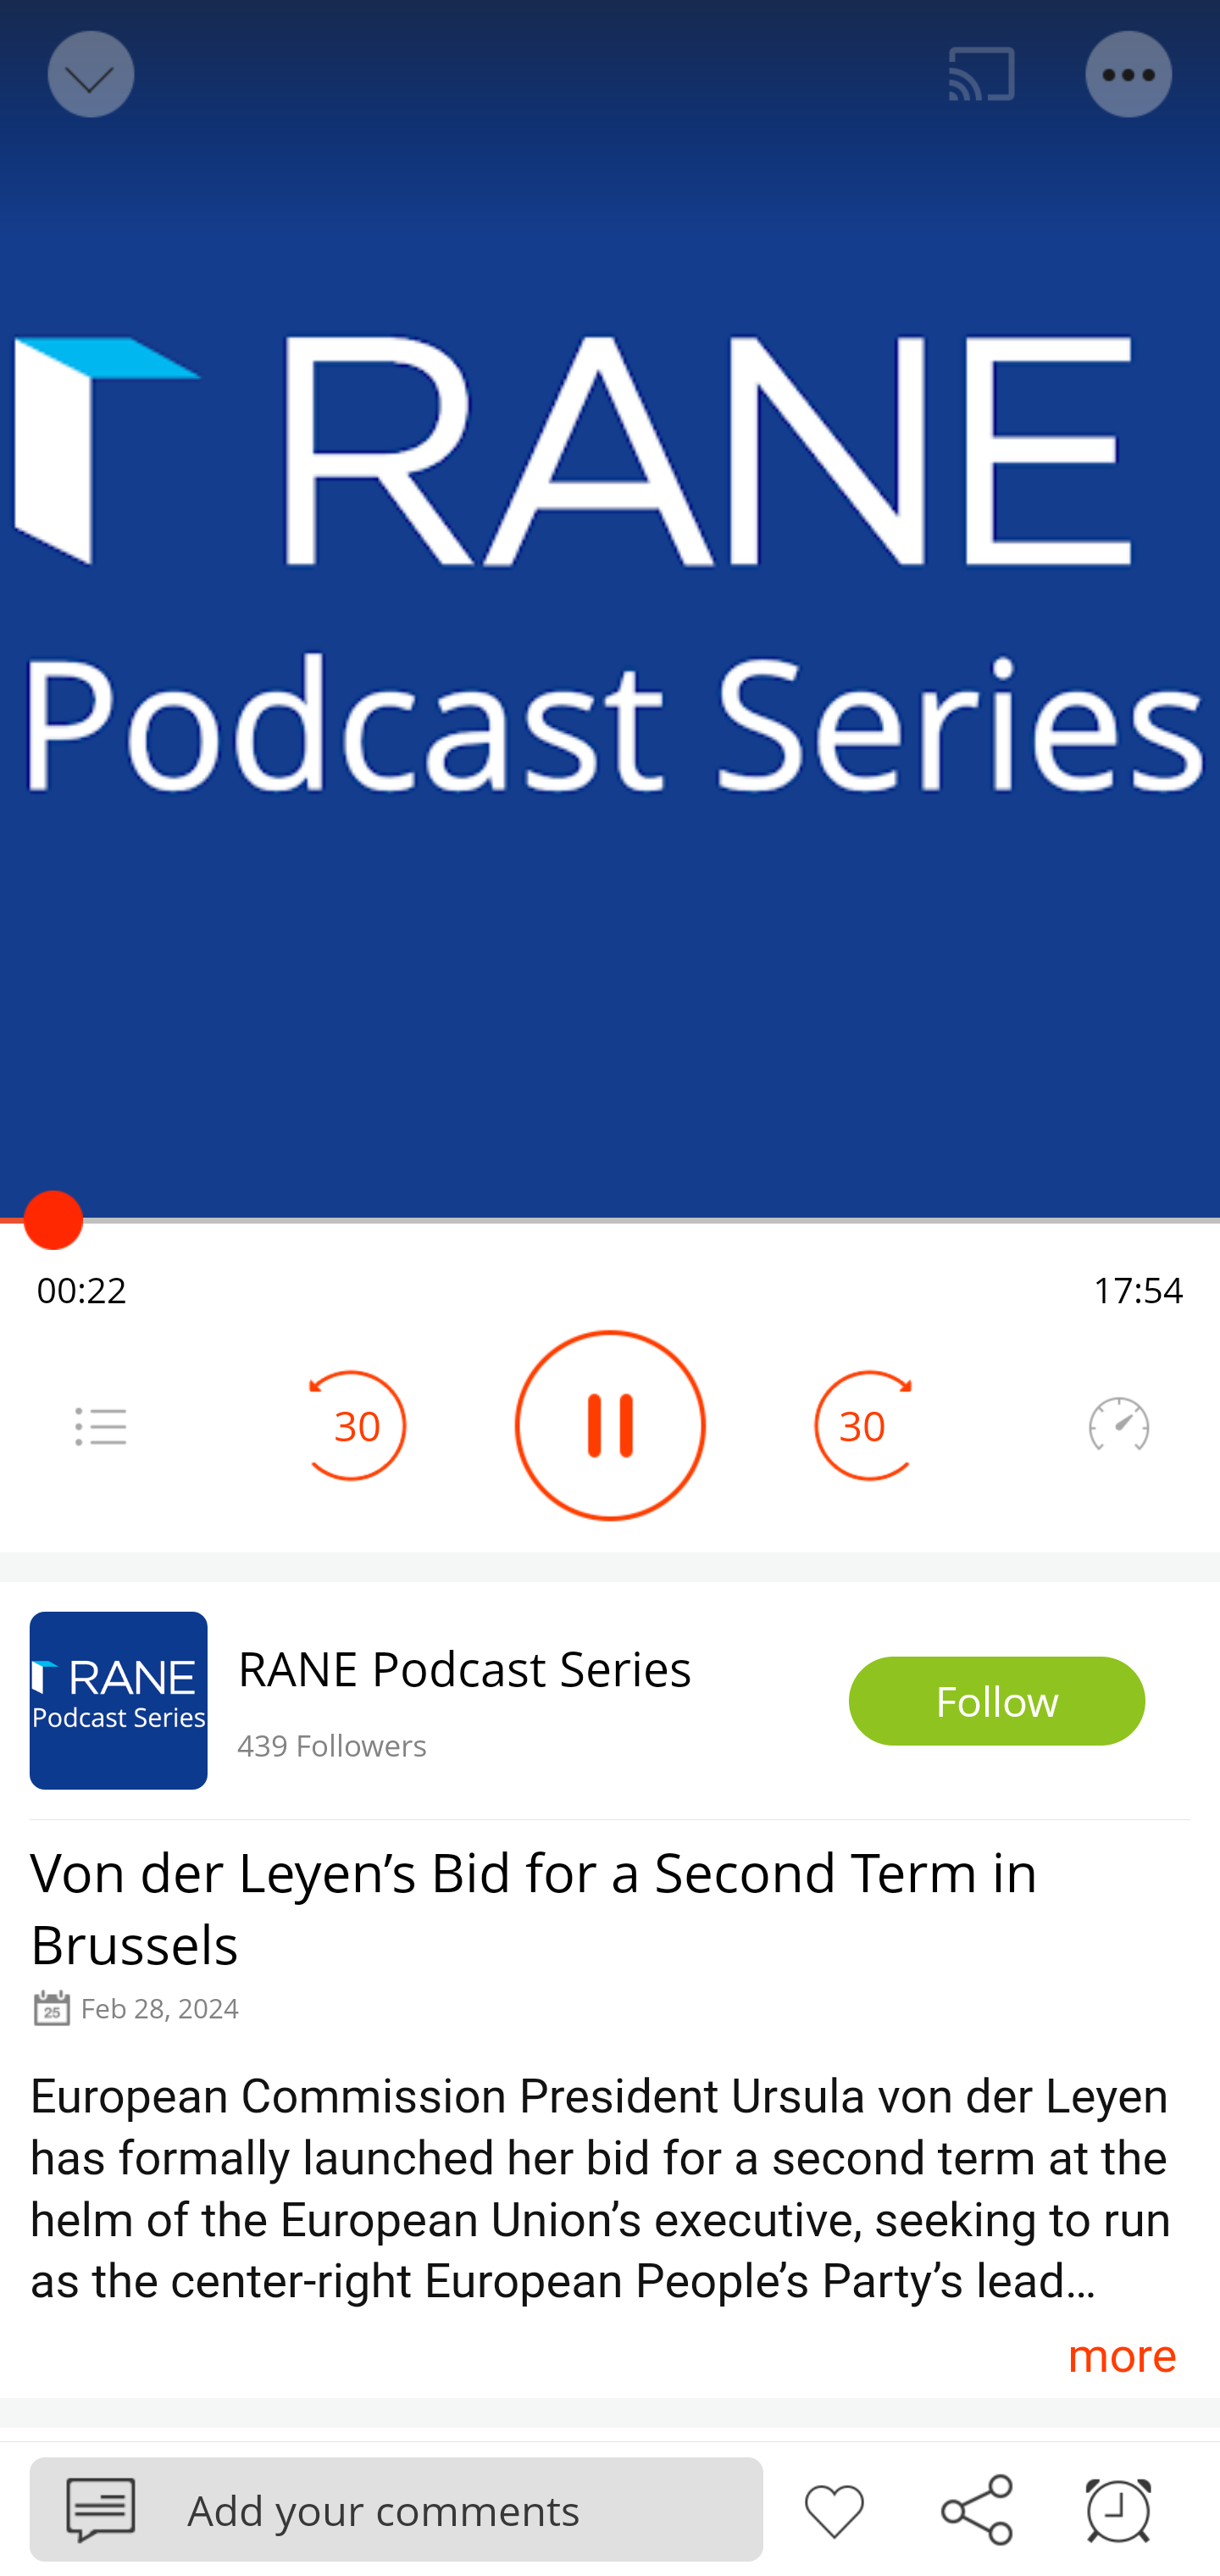 The width and height of the screenshot is (1220, 2576). I want to click on Like, so click(834, 2507).